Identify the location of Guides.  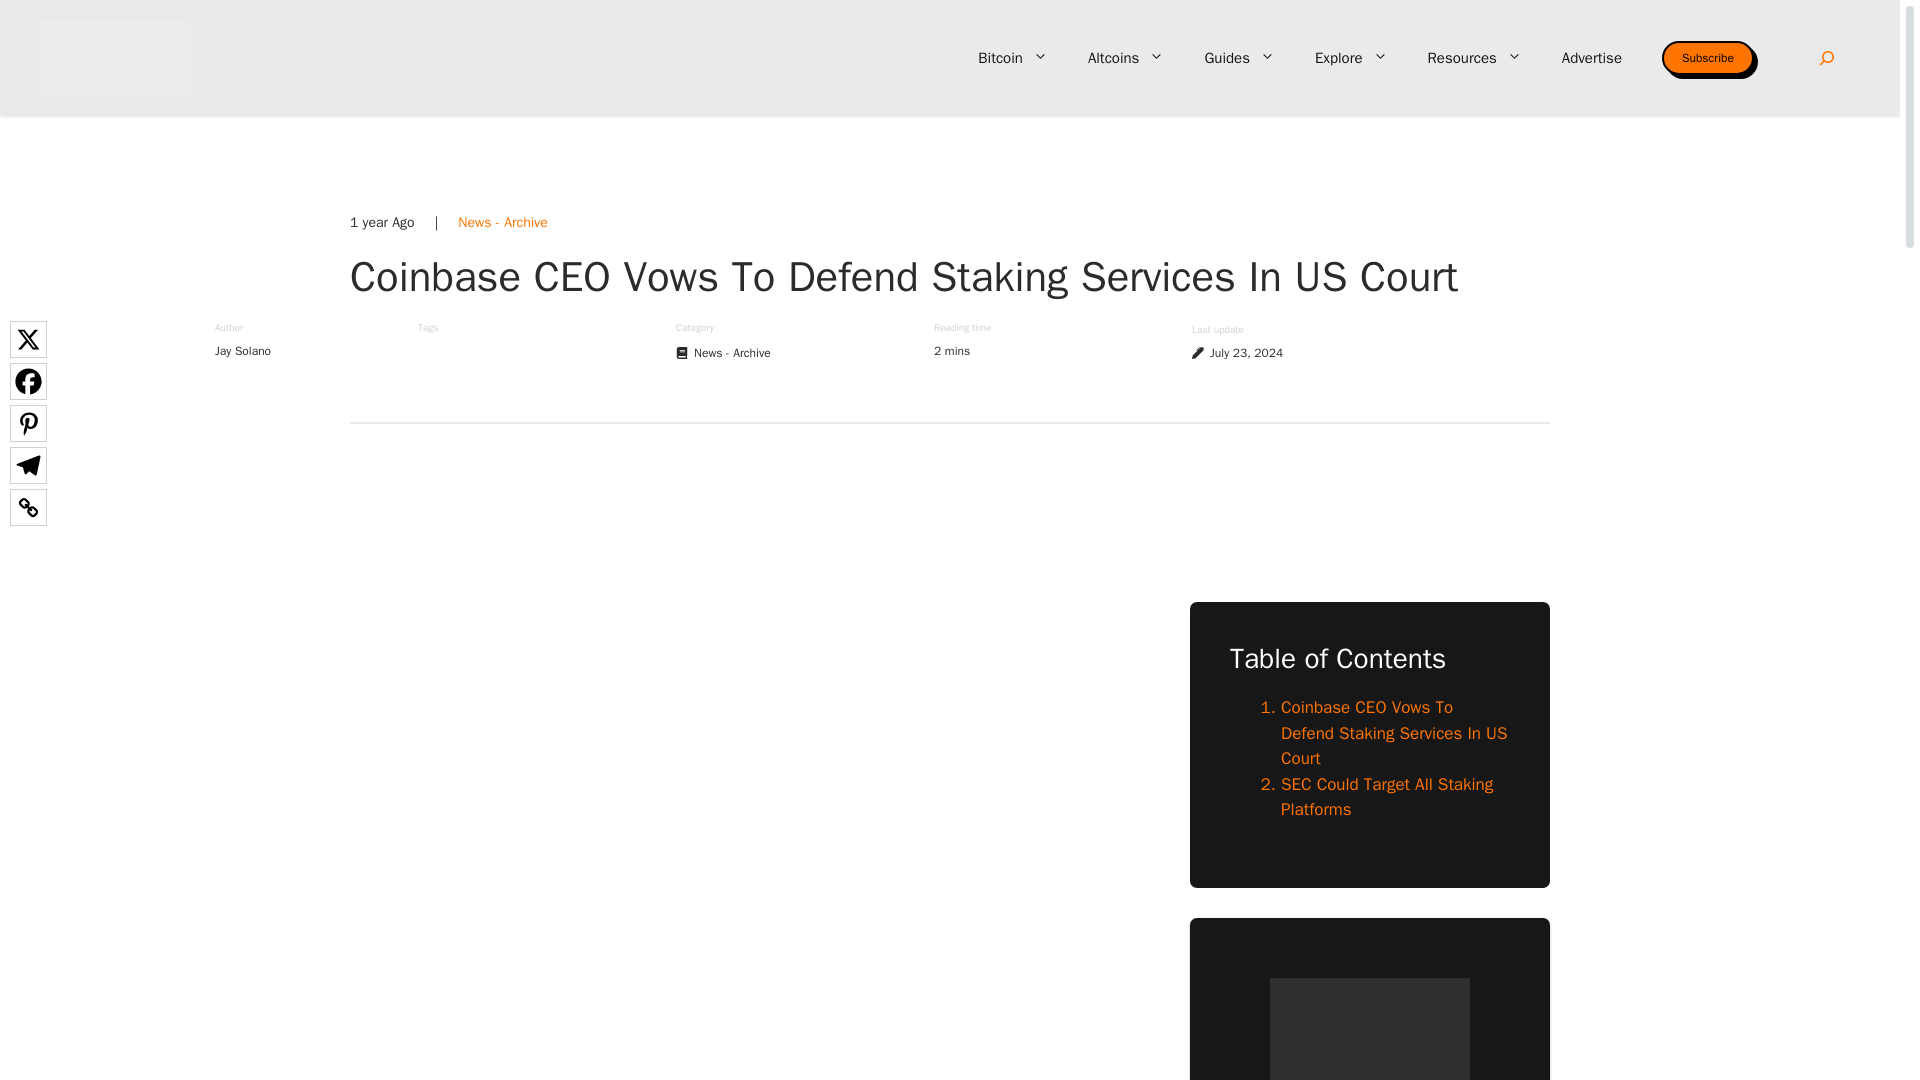
(1239, 58).